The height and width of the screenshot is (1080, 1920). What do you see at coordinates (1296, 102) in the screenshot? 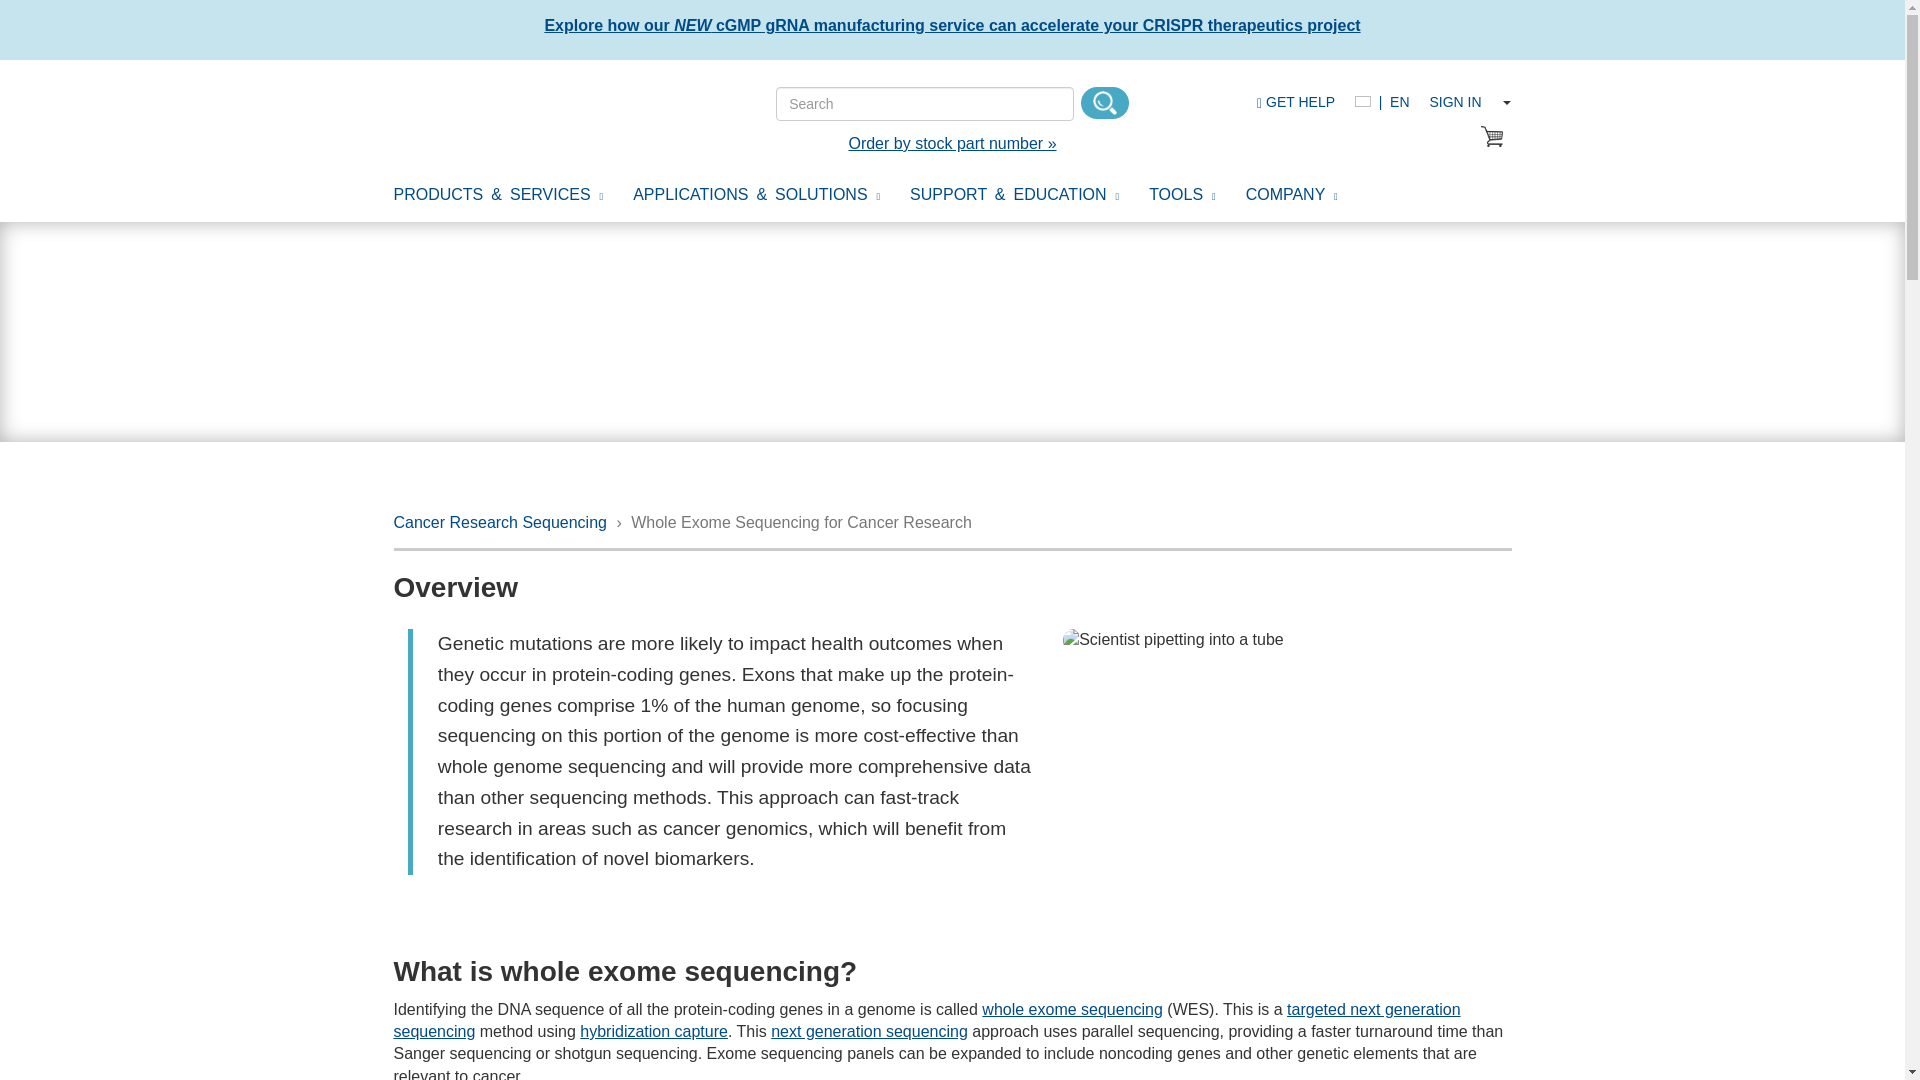
I see `GET HELP` at bounding box center [1296, 102].